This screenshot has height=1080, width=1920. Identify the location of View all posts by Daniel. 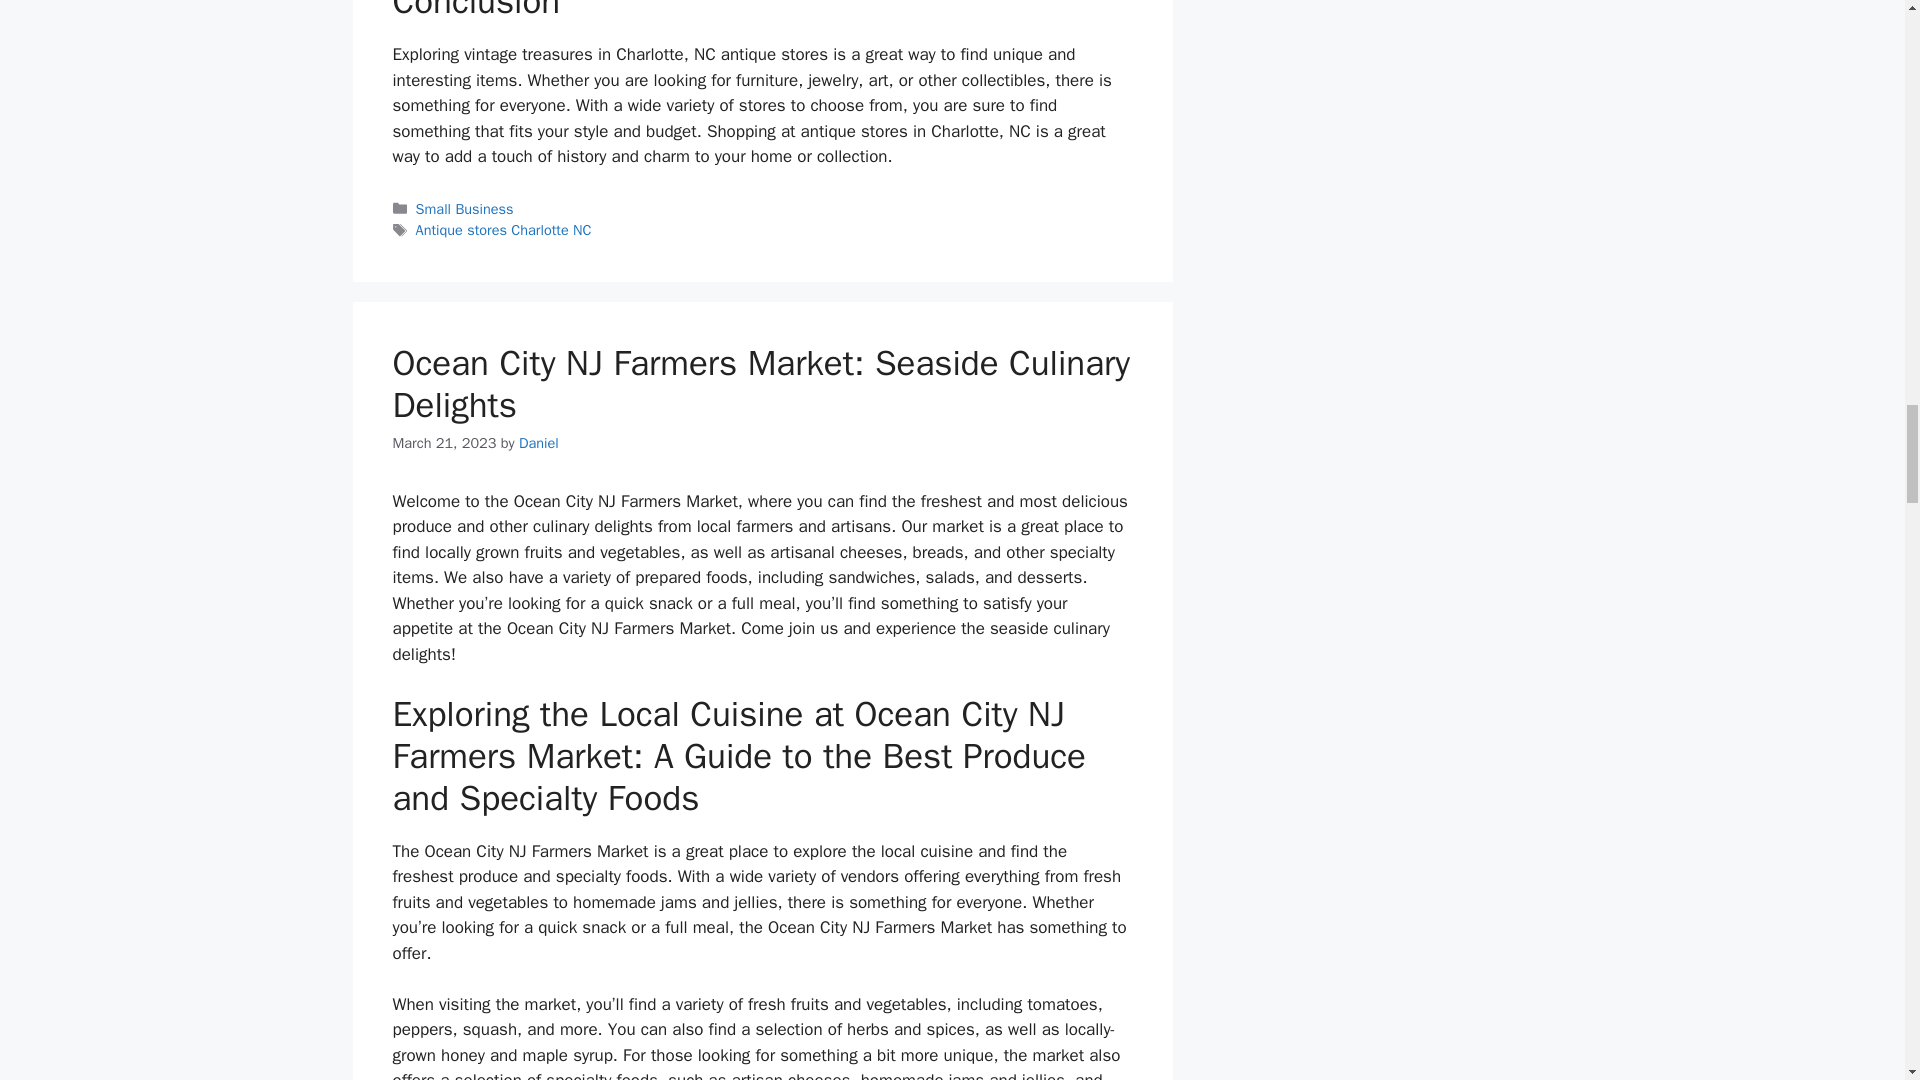
(538, 443).